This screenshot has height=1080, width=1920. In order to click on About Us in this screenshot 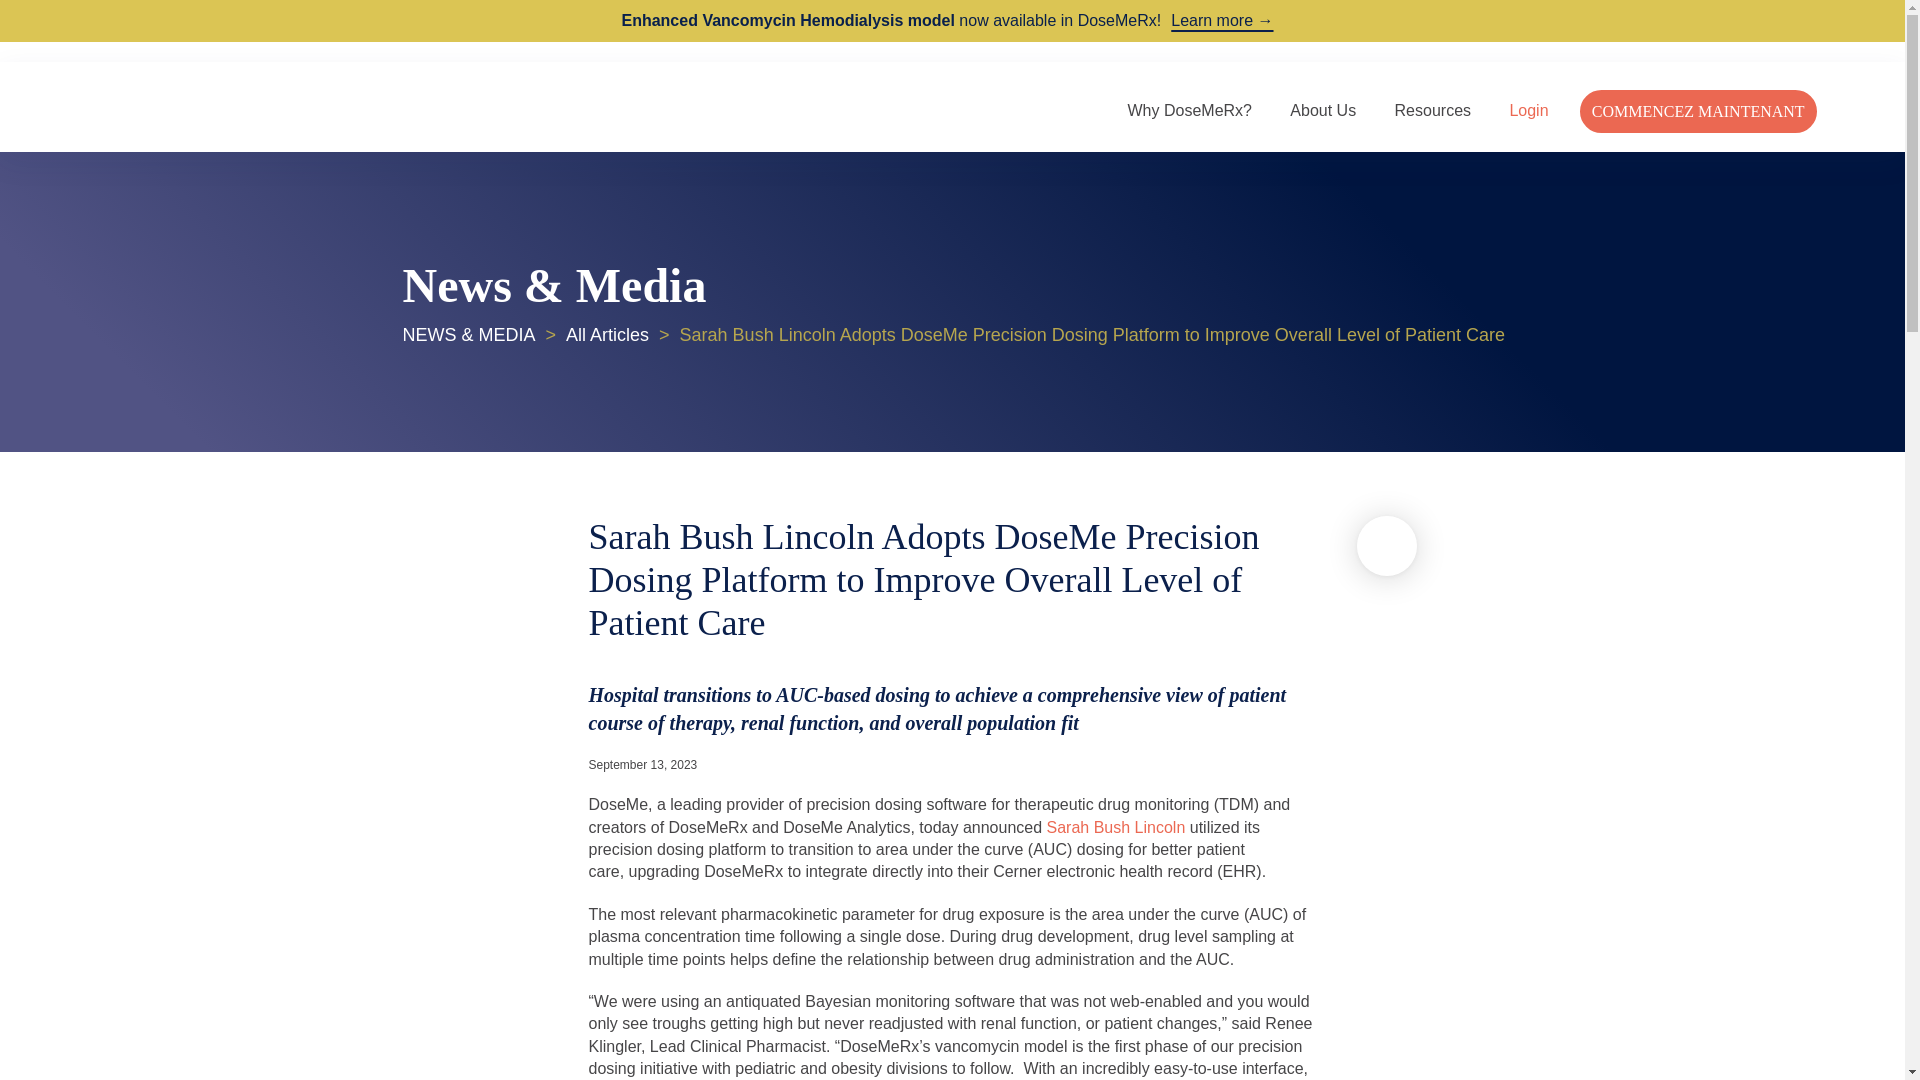, I will do `click(1322, 110)`.